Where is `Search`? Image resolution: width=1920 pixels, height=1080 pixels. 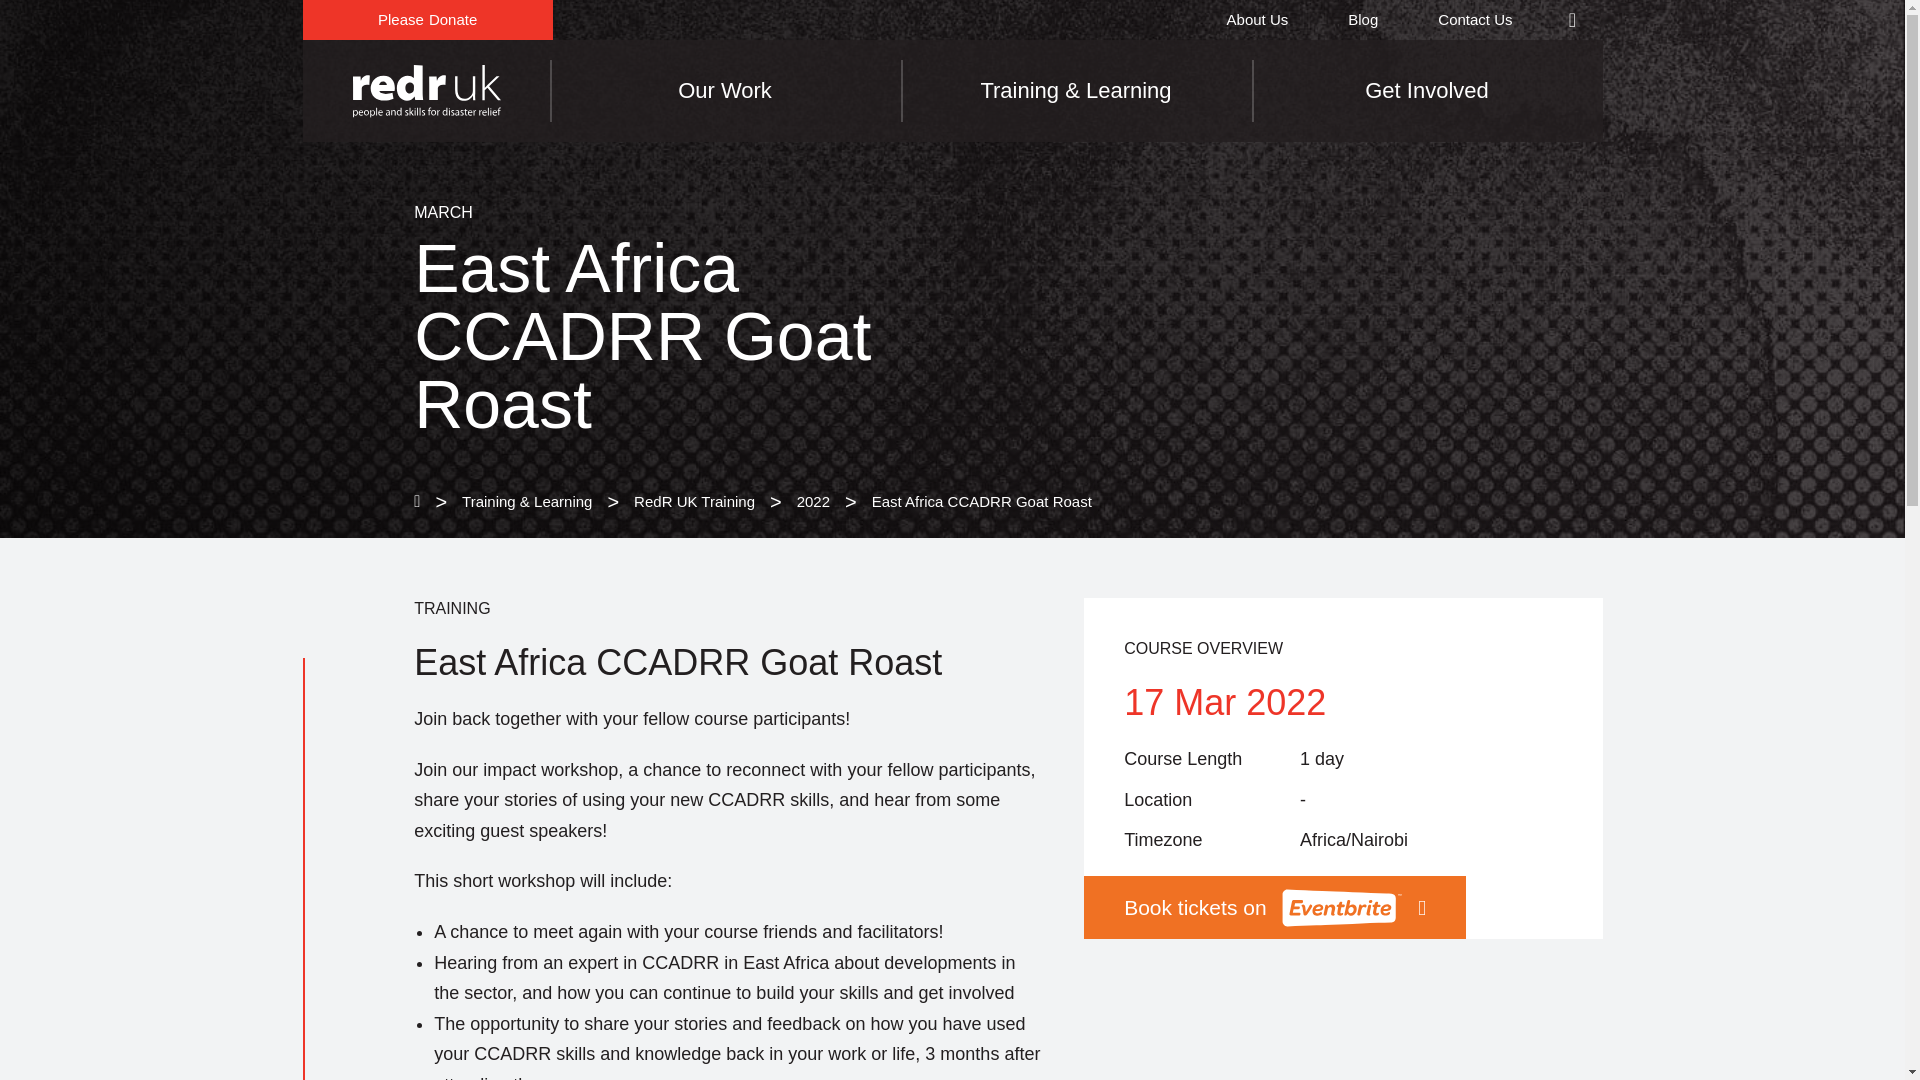
Search is located at coordinates (1571, 20).